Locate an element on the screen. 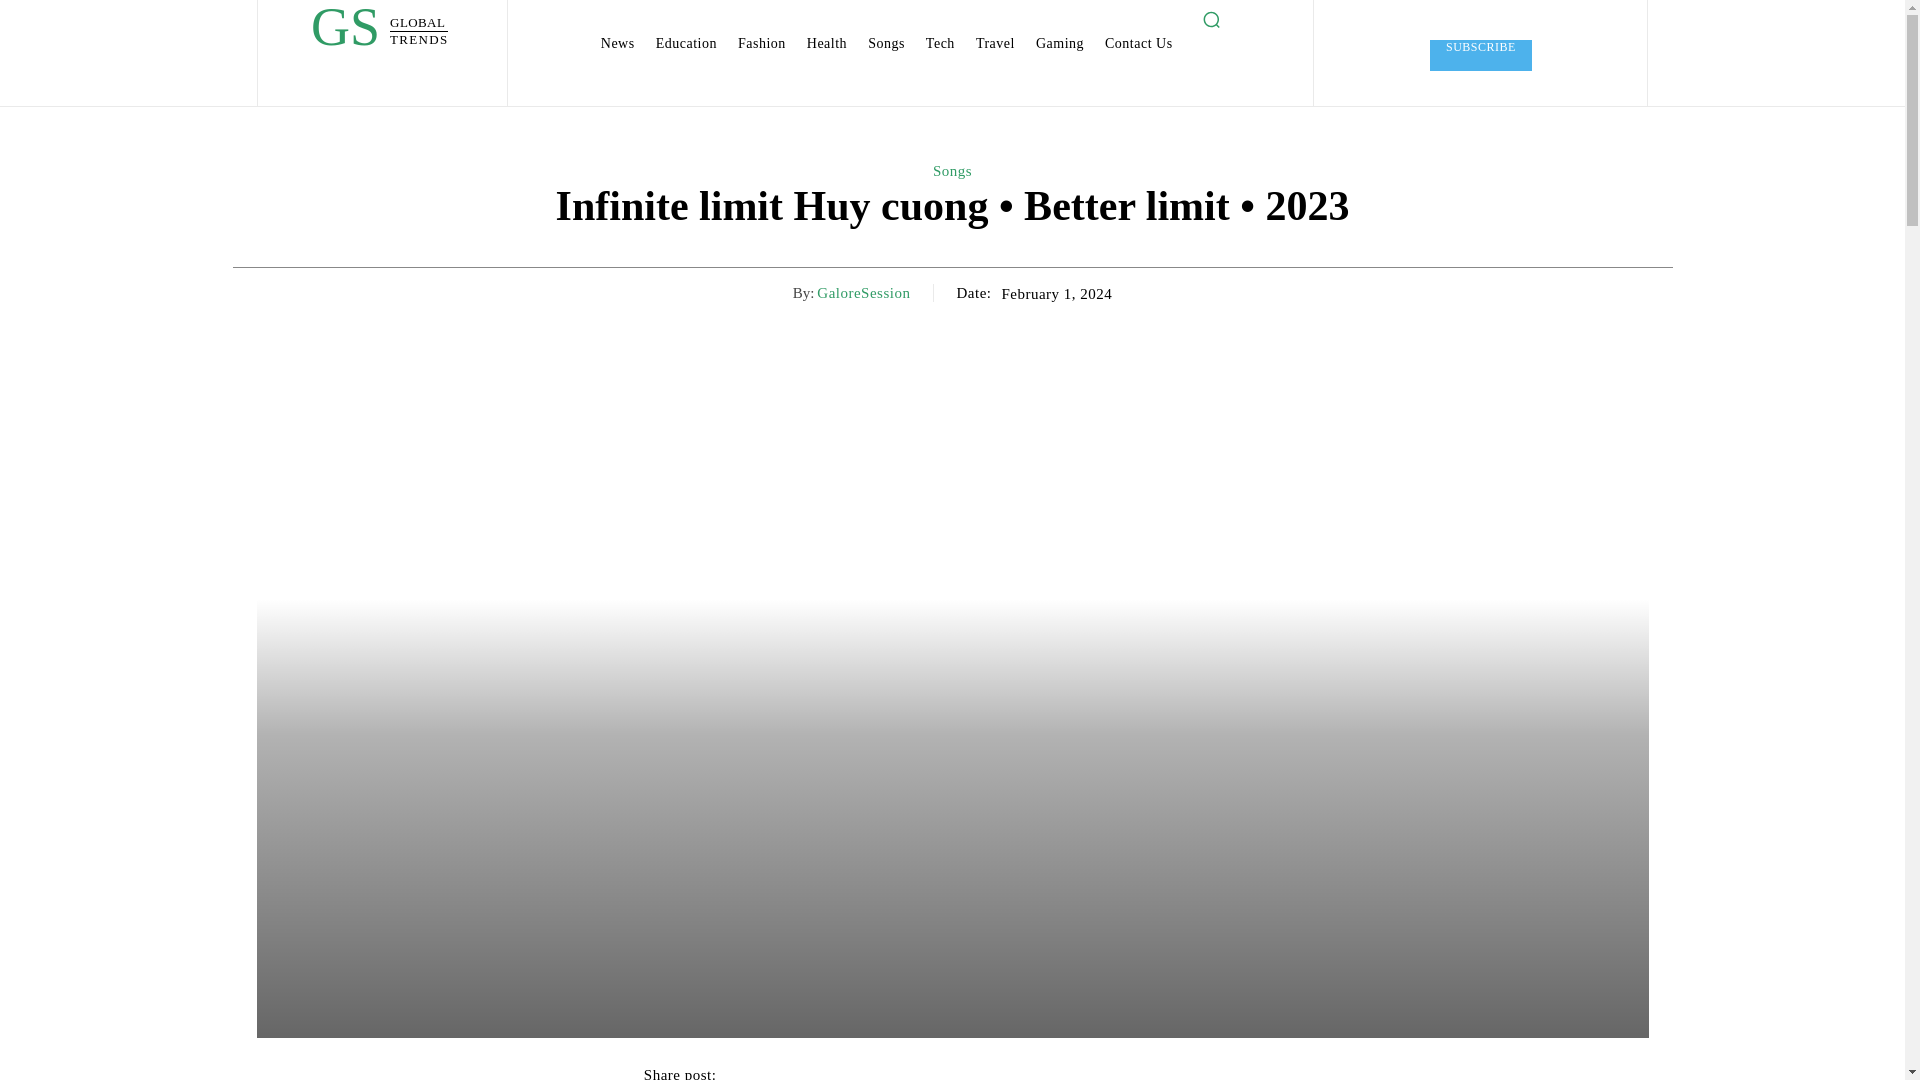 The width and height of the screenshot is (1920, 1080). Subscribe is located at coordinates (1481, 55).